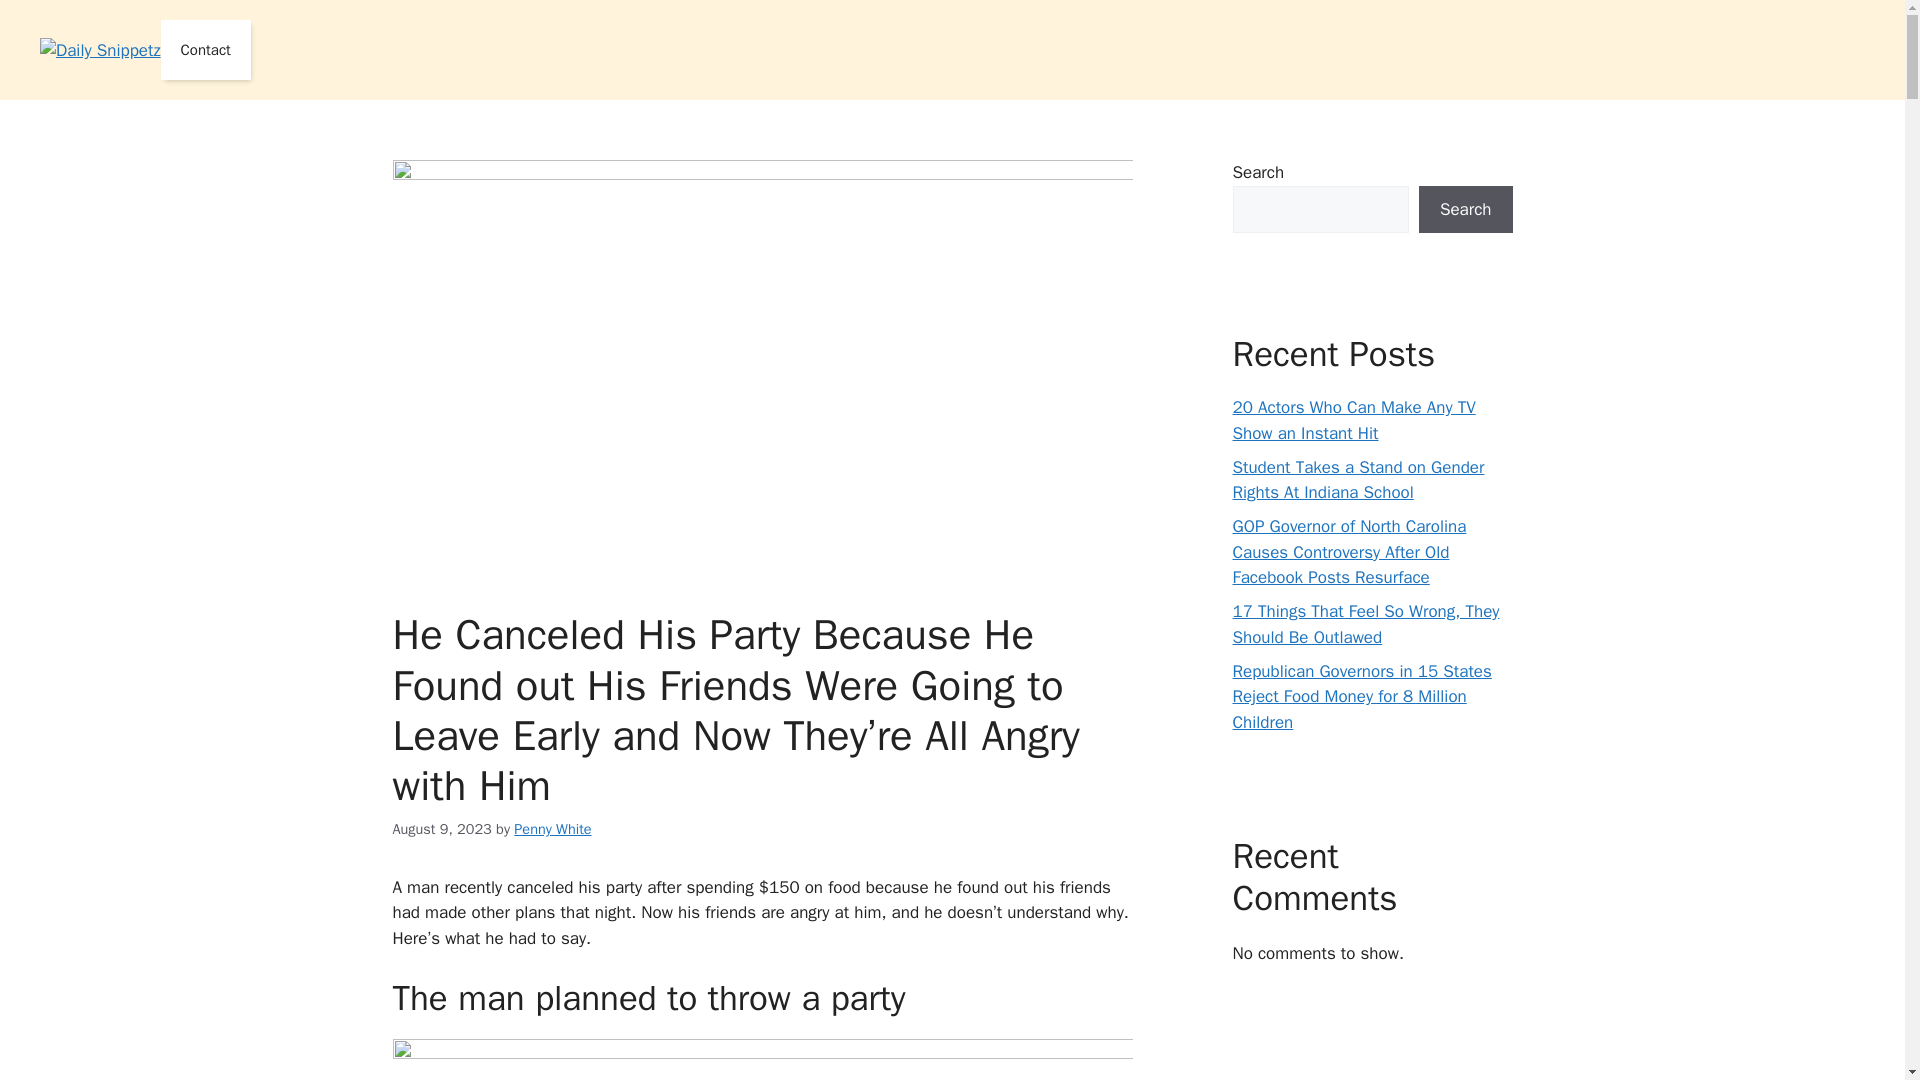  What do you see at coordinates (552, 828) in the screenshot?
I see `Penny White` at bounding box center [552, 828].